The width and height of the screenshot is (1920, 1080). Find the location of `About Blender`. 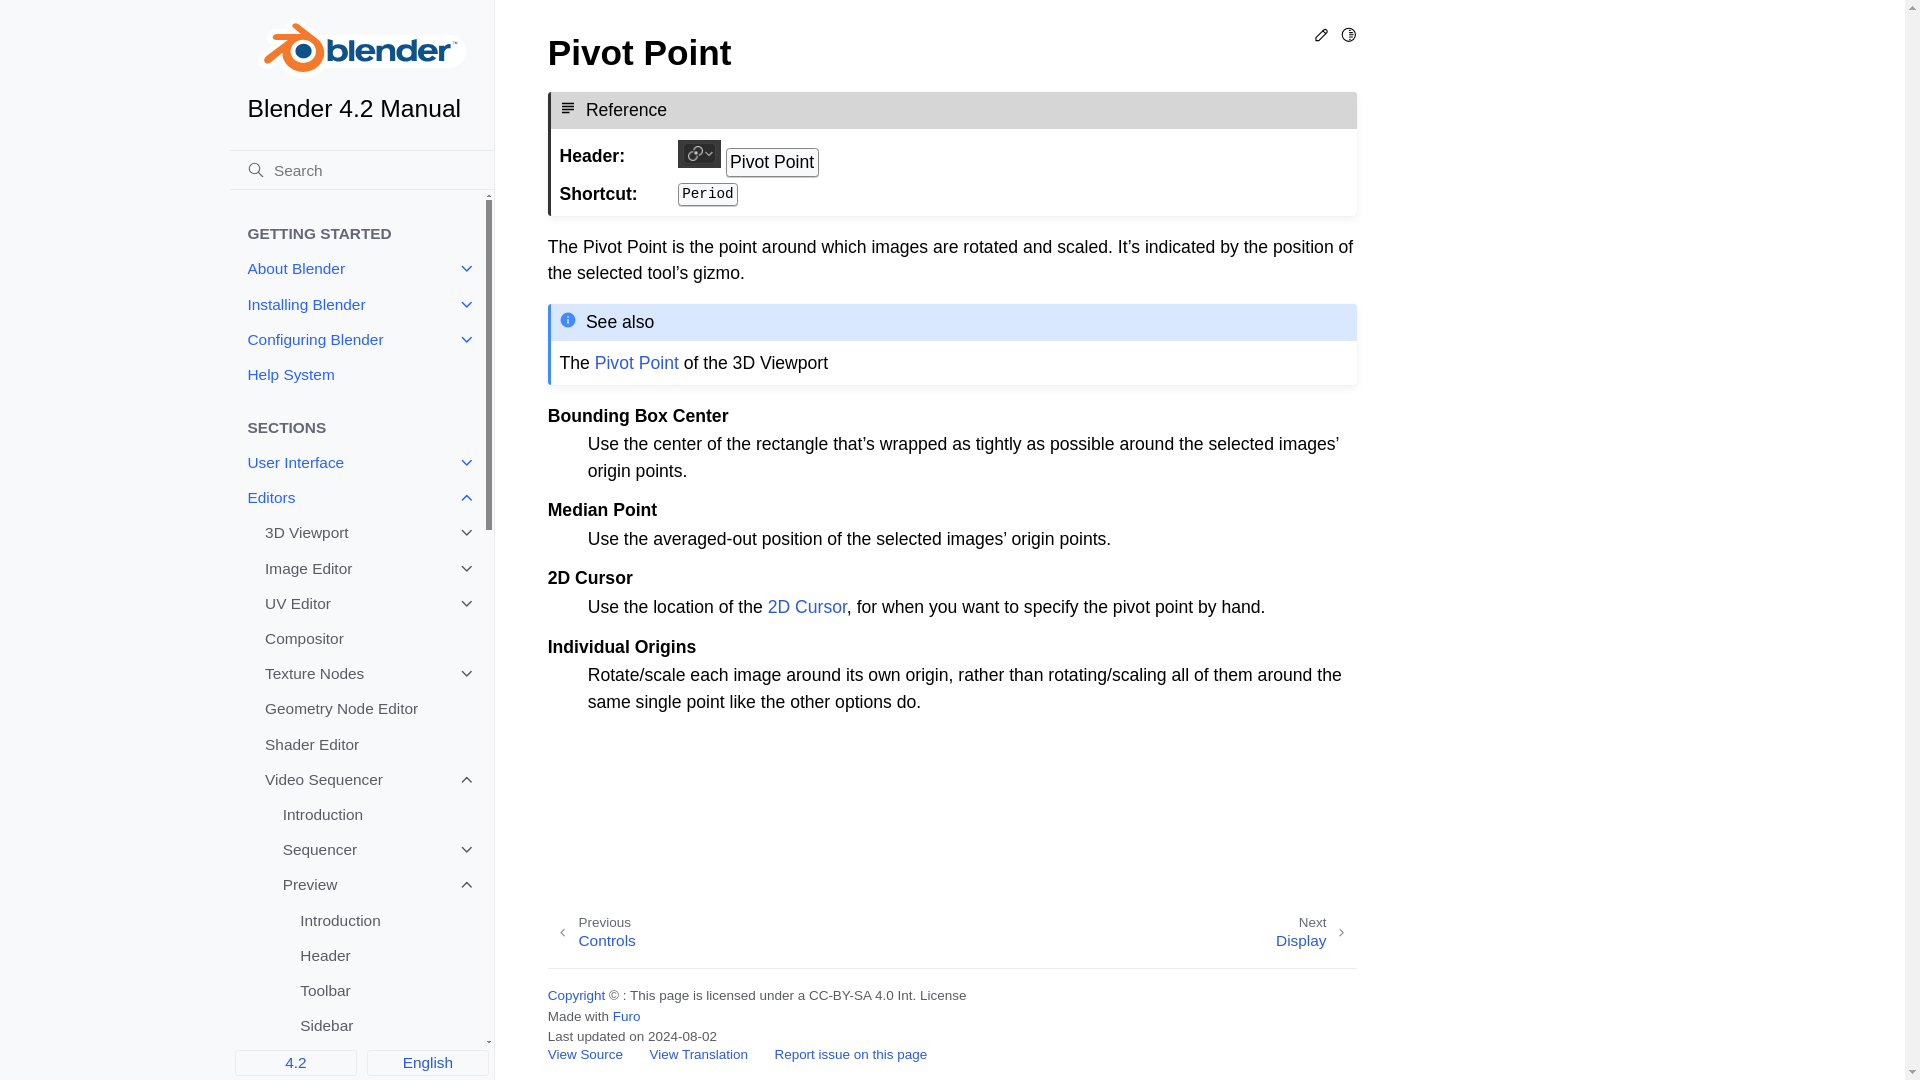

About Blender is located at coordinates (356, 269).